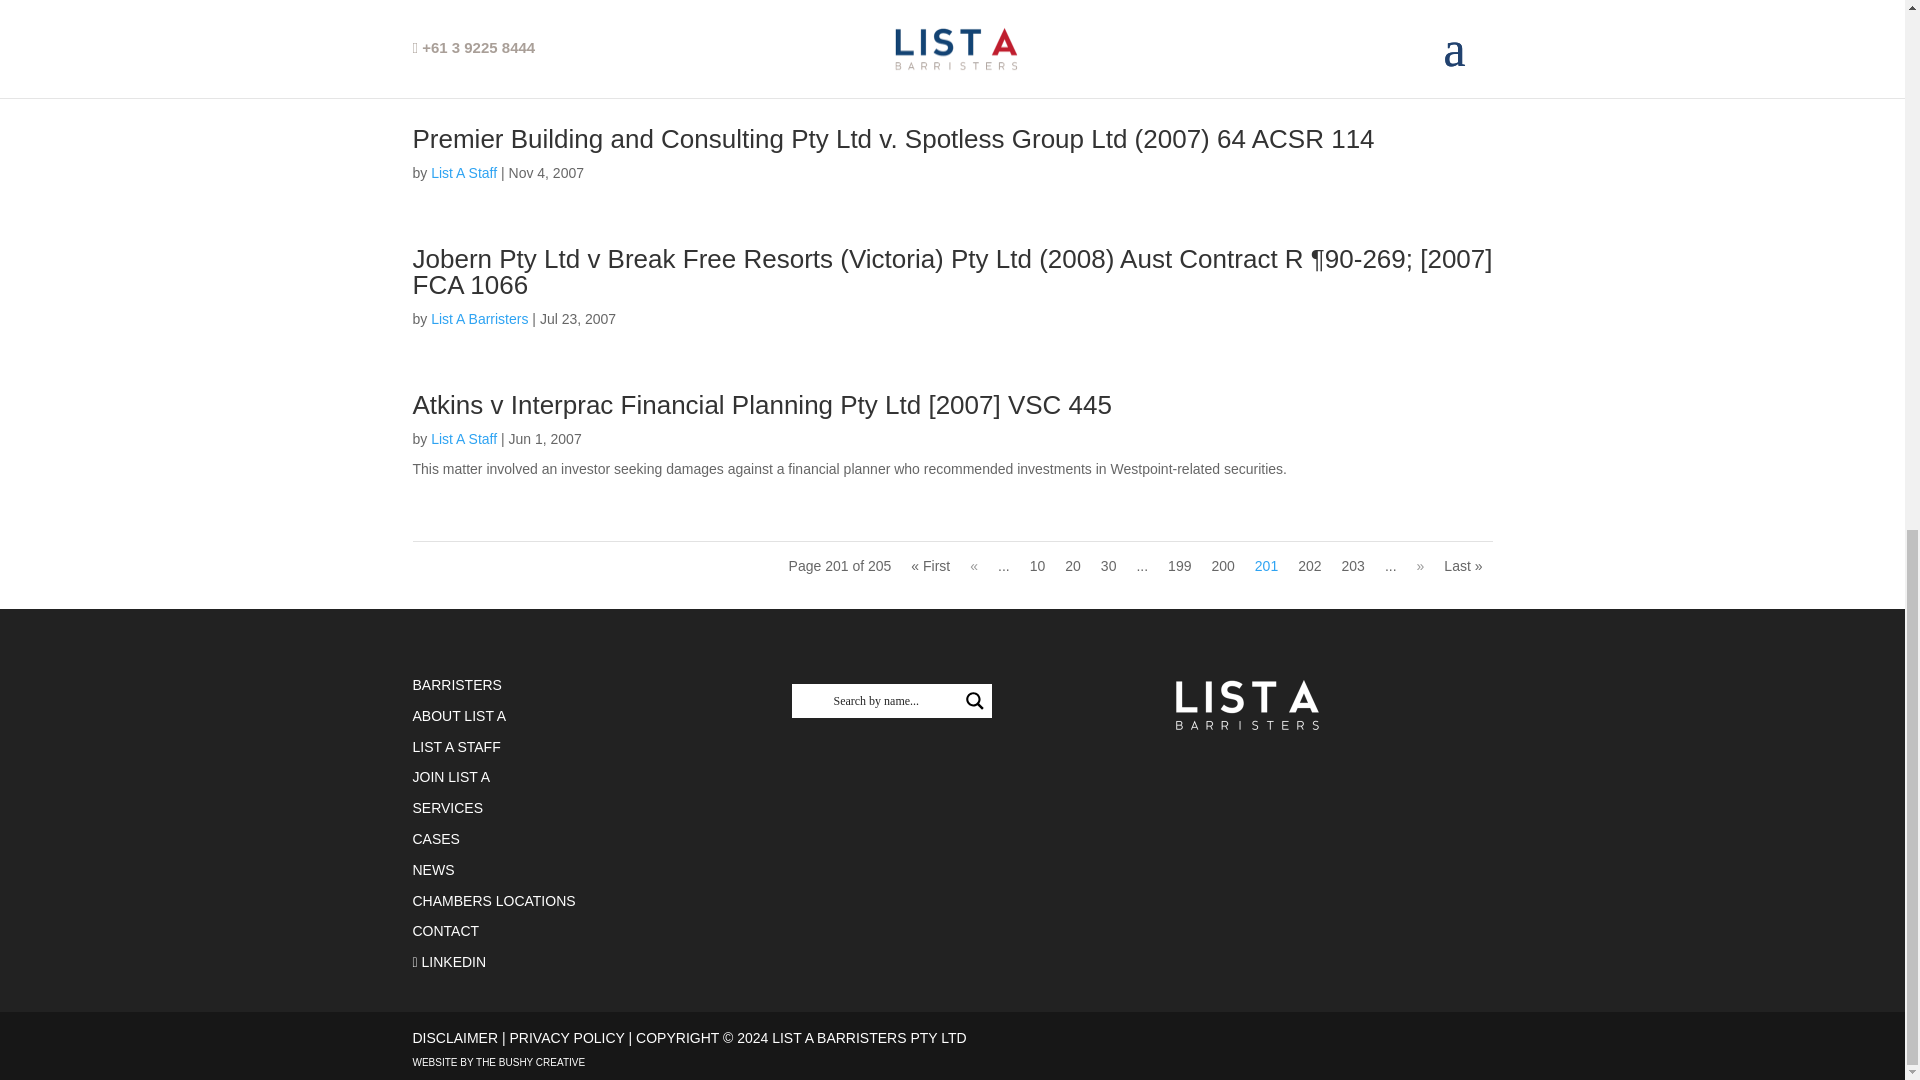 The width and height of the screenshot is (1920, 1080). I want to click on 10, so click(1038, 566).